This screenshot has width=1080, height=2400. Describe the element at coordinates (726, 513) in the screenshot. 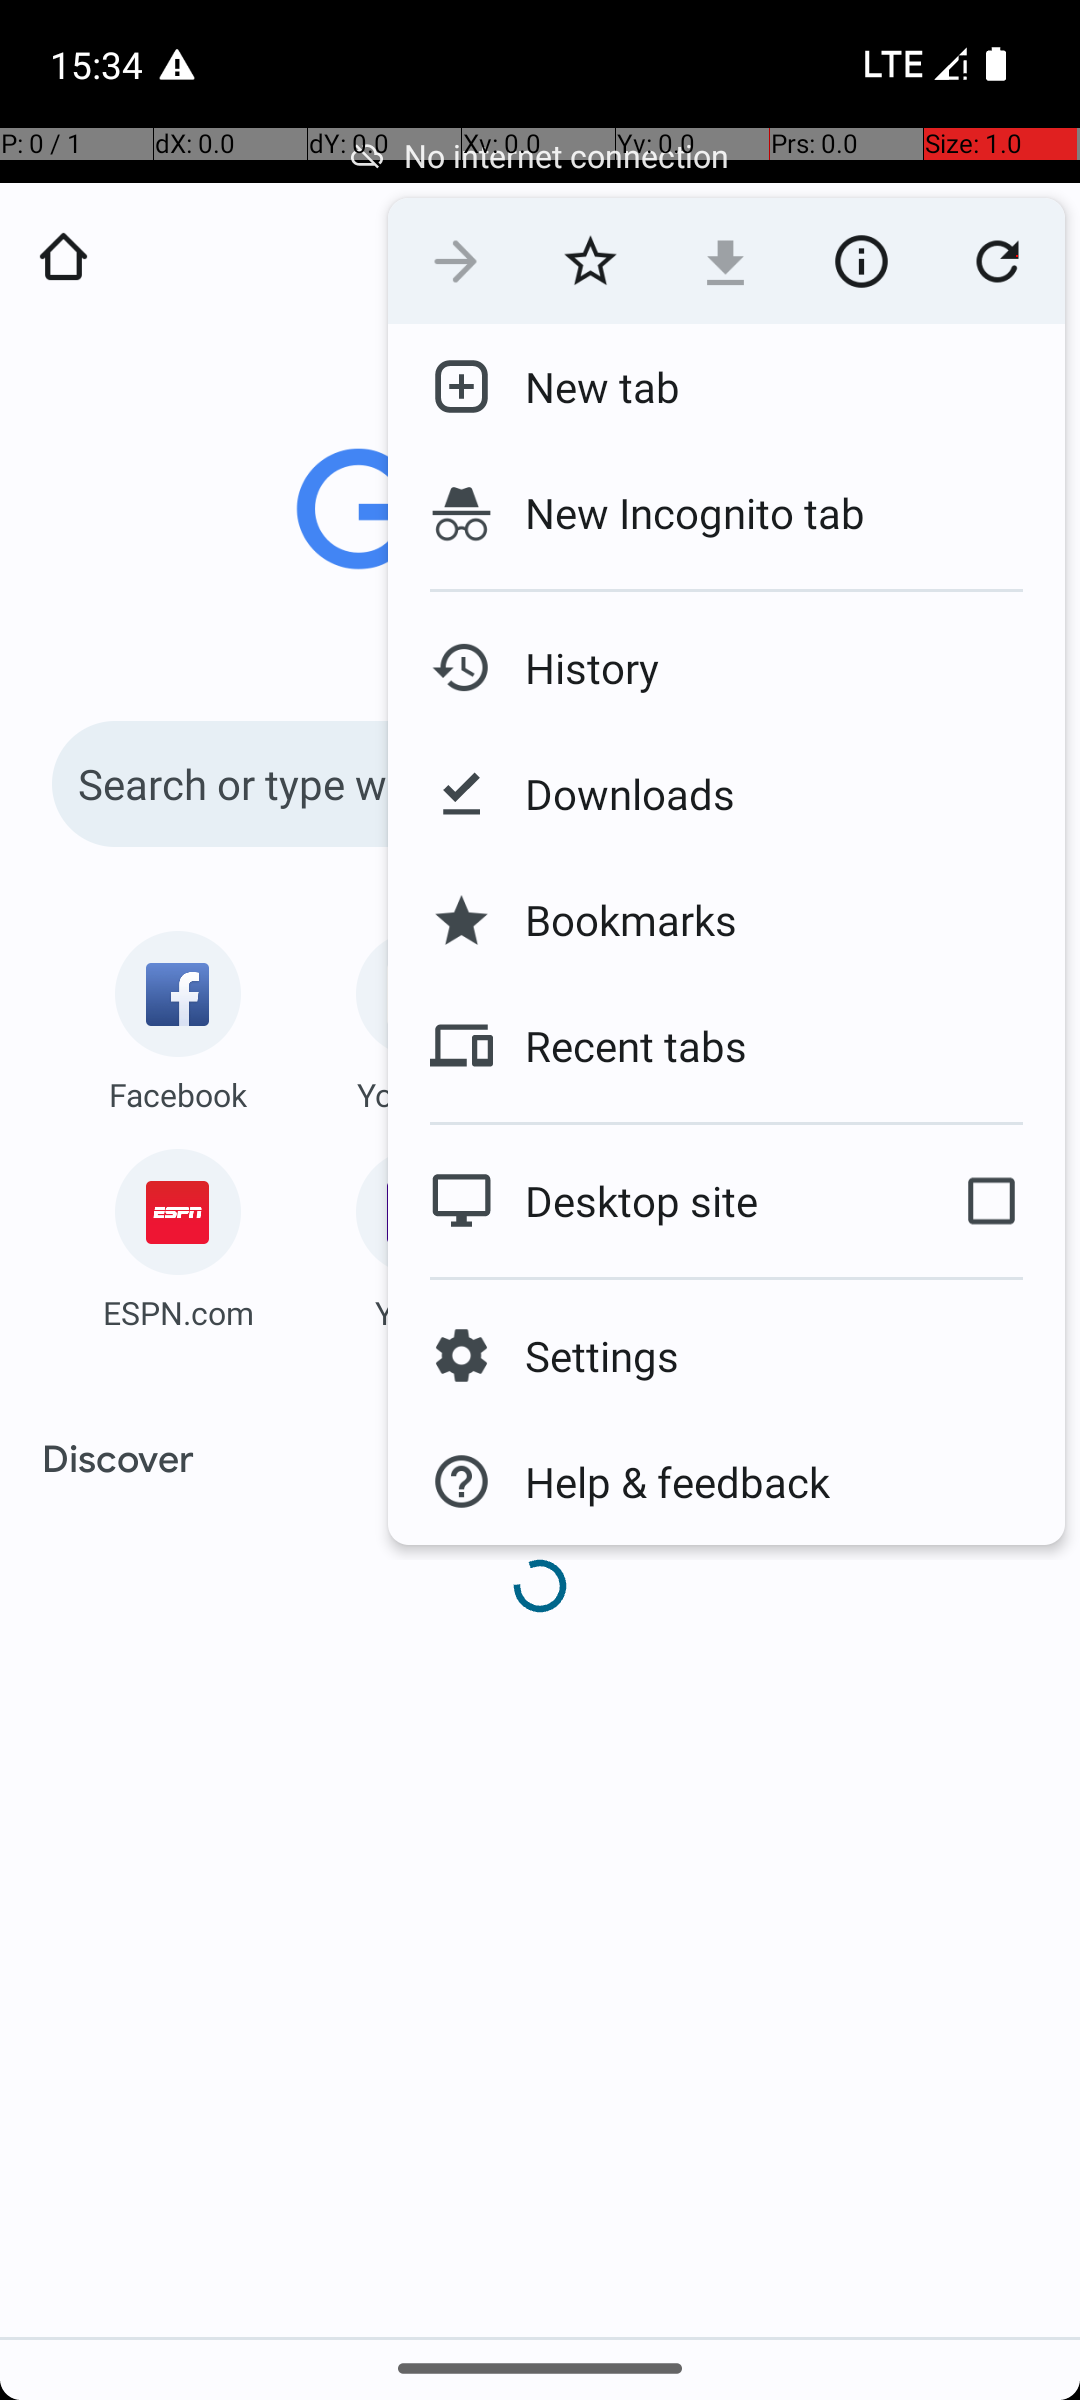

I see `New Incognito tab` at that location.